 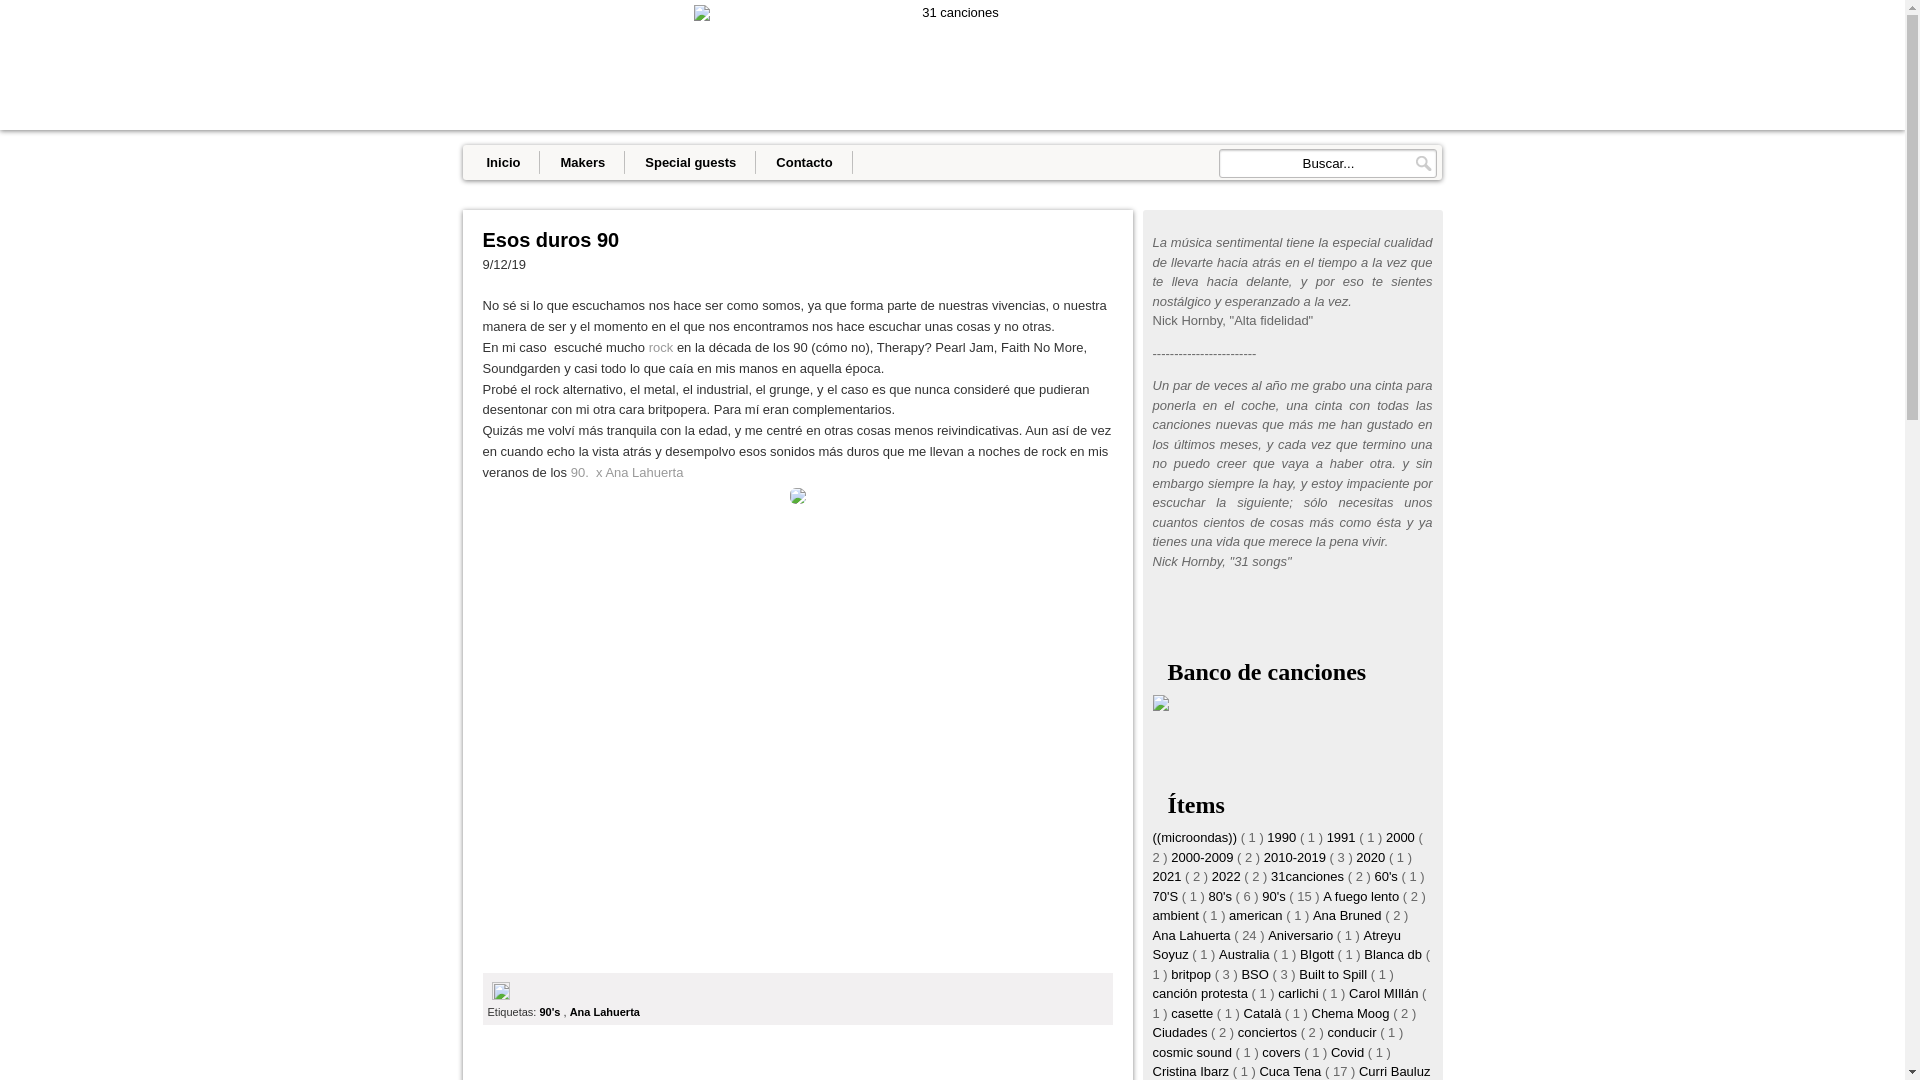 I want to click on Inicio, so click(x=503, y=162).